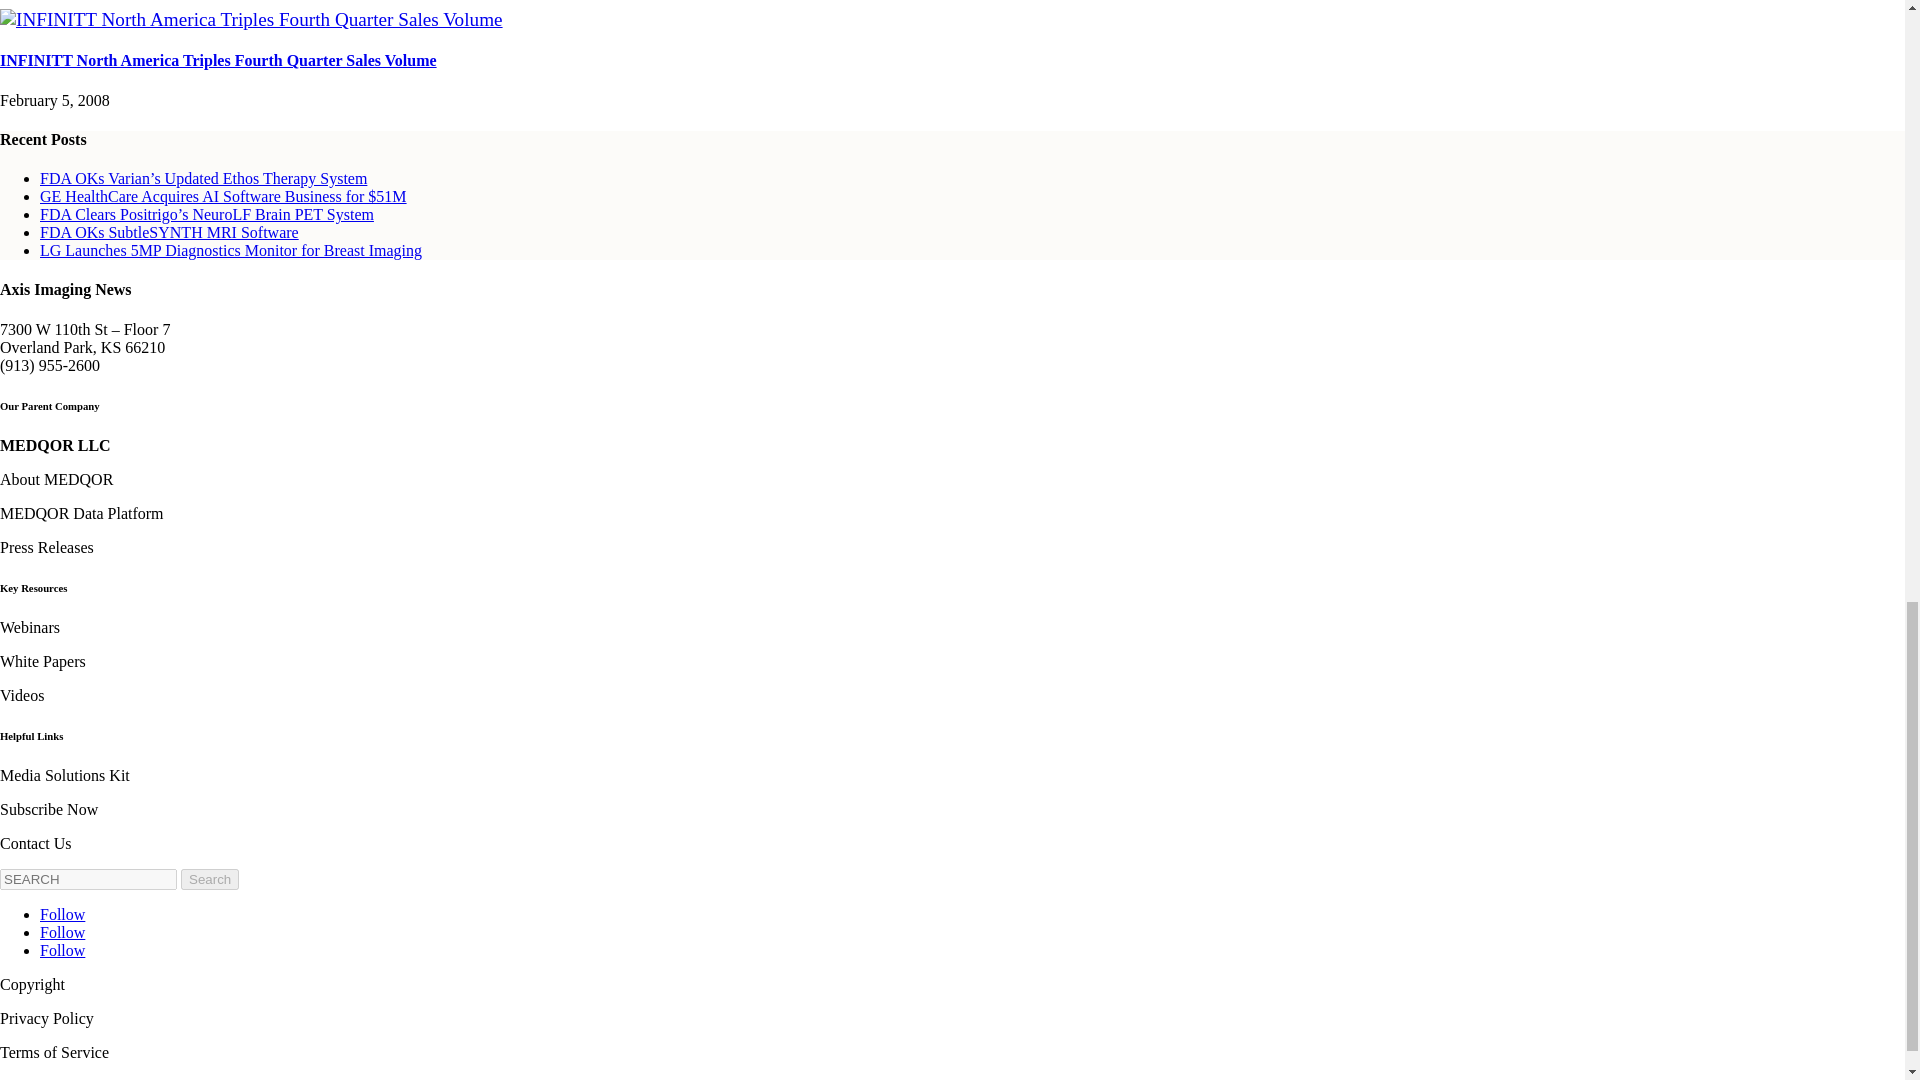 The height and width of the screenshot is (1080, 1920). I want to click on Follow on LinkedIn, so click(62, 950).